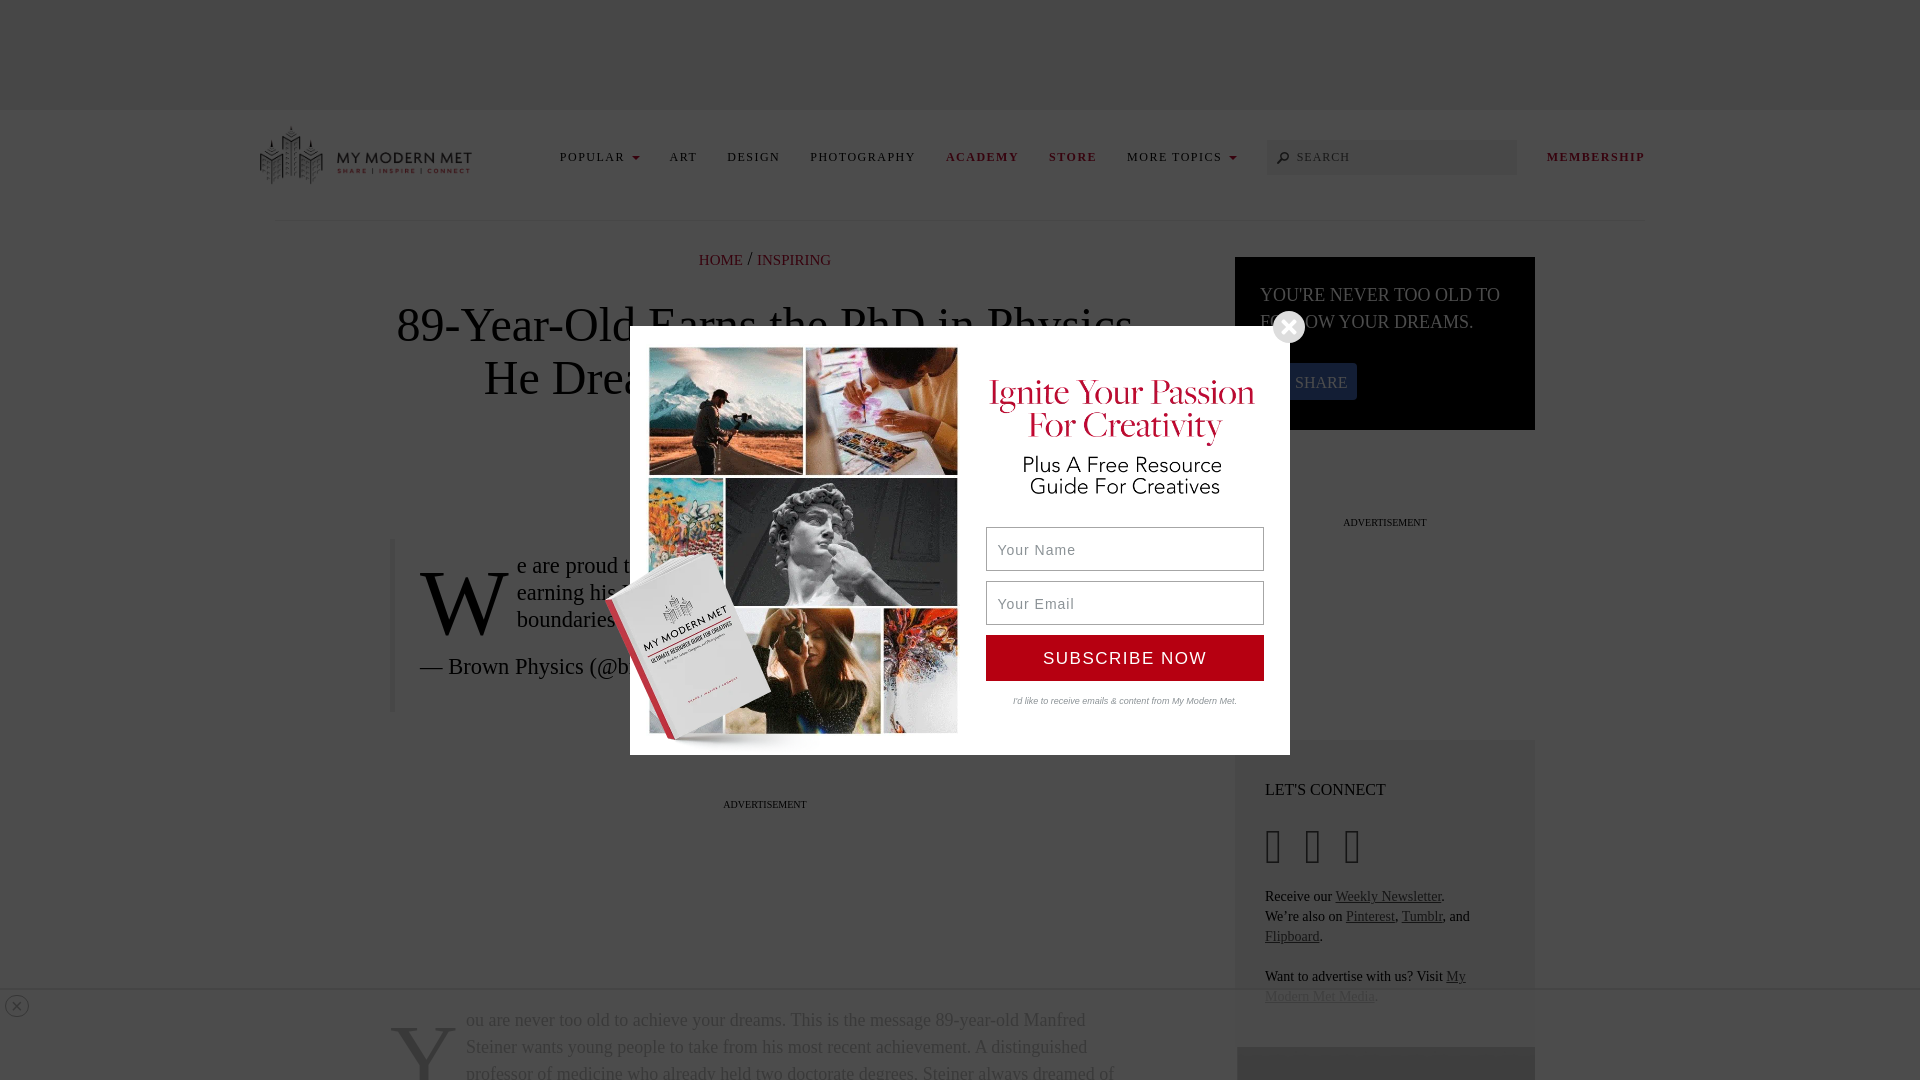 This screenshot has width=1920, height=1080. What do you see at coordinates (1288, 326) in the screenshot?
I see `Close` at bounding box center [1288, 326].